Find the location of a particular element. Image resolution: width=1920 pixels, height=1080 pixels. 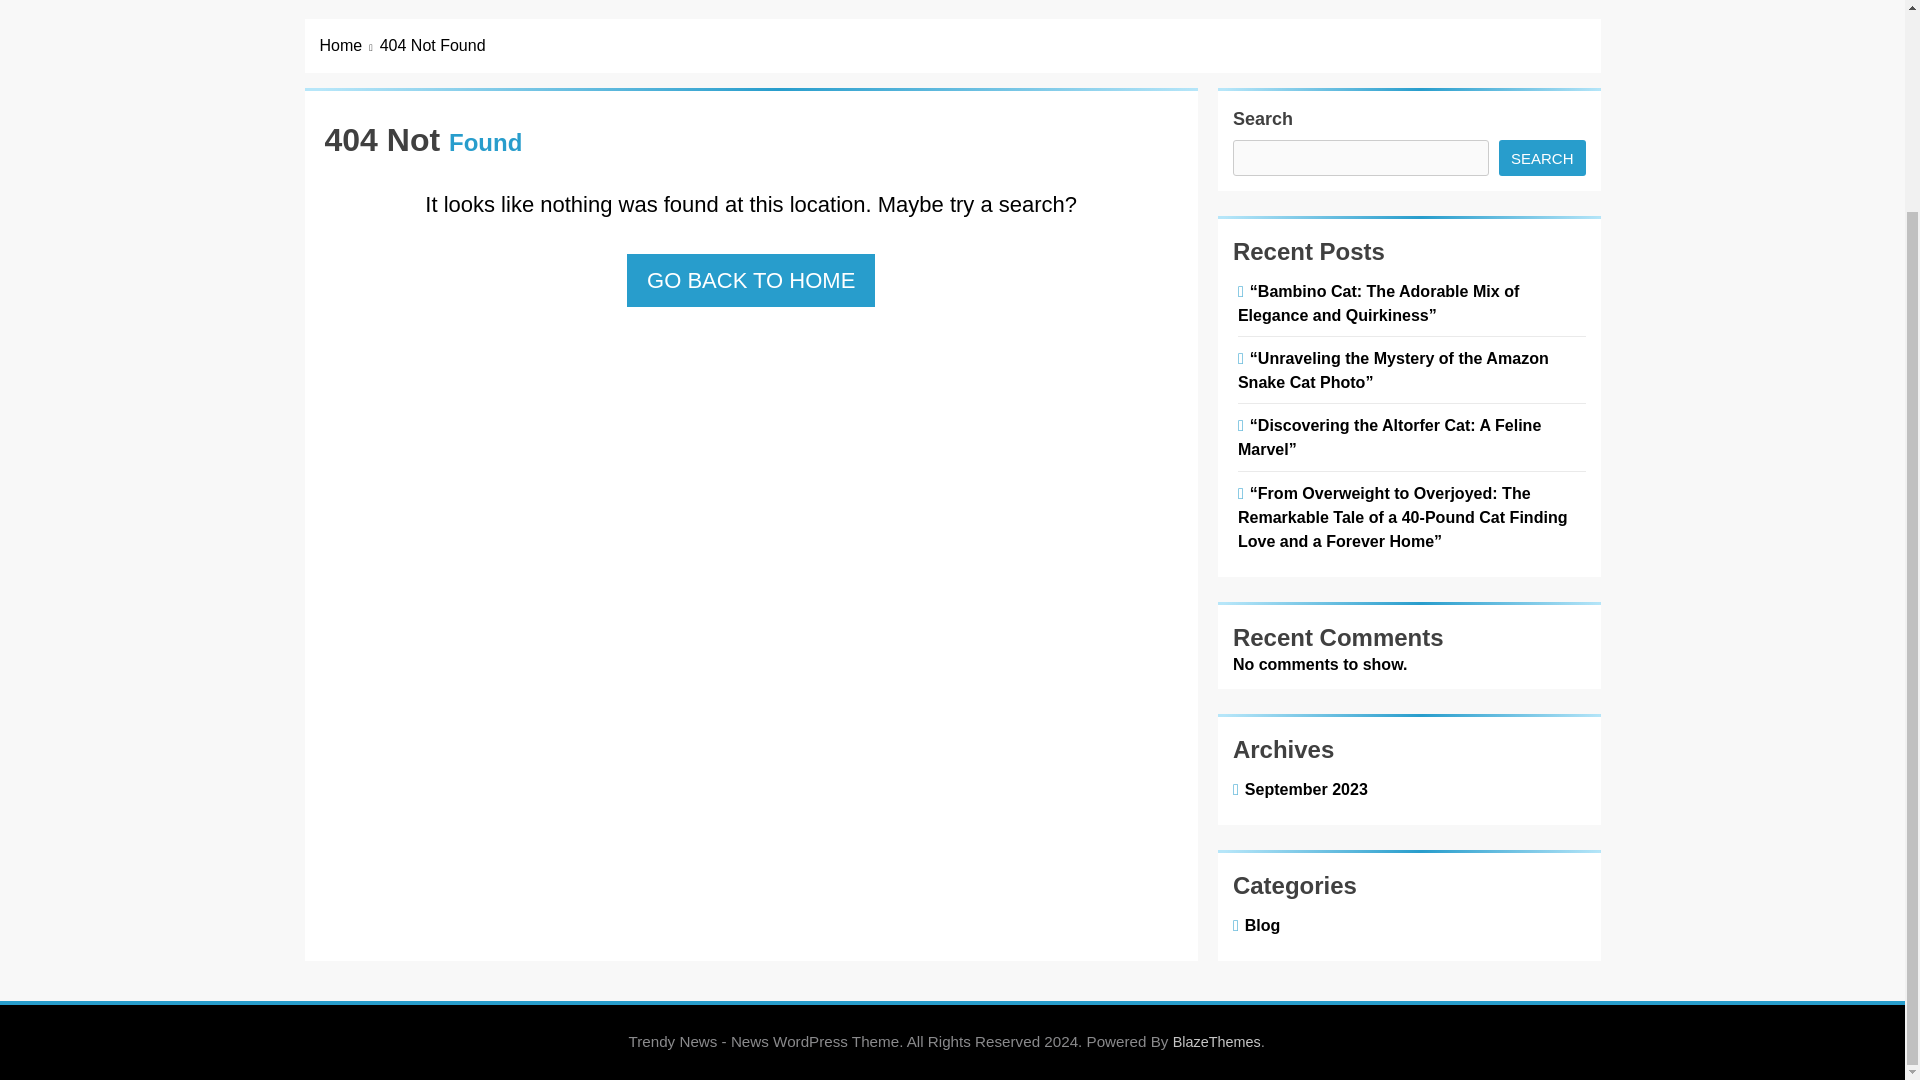

SEARCH is located at coordinates (1542, 158).